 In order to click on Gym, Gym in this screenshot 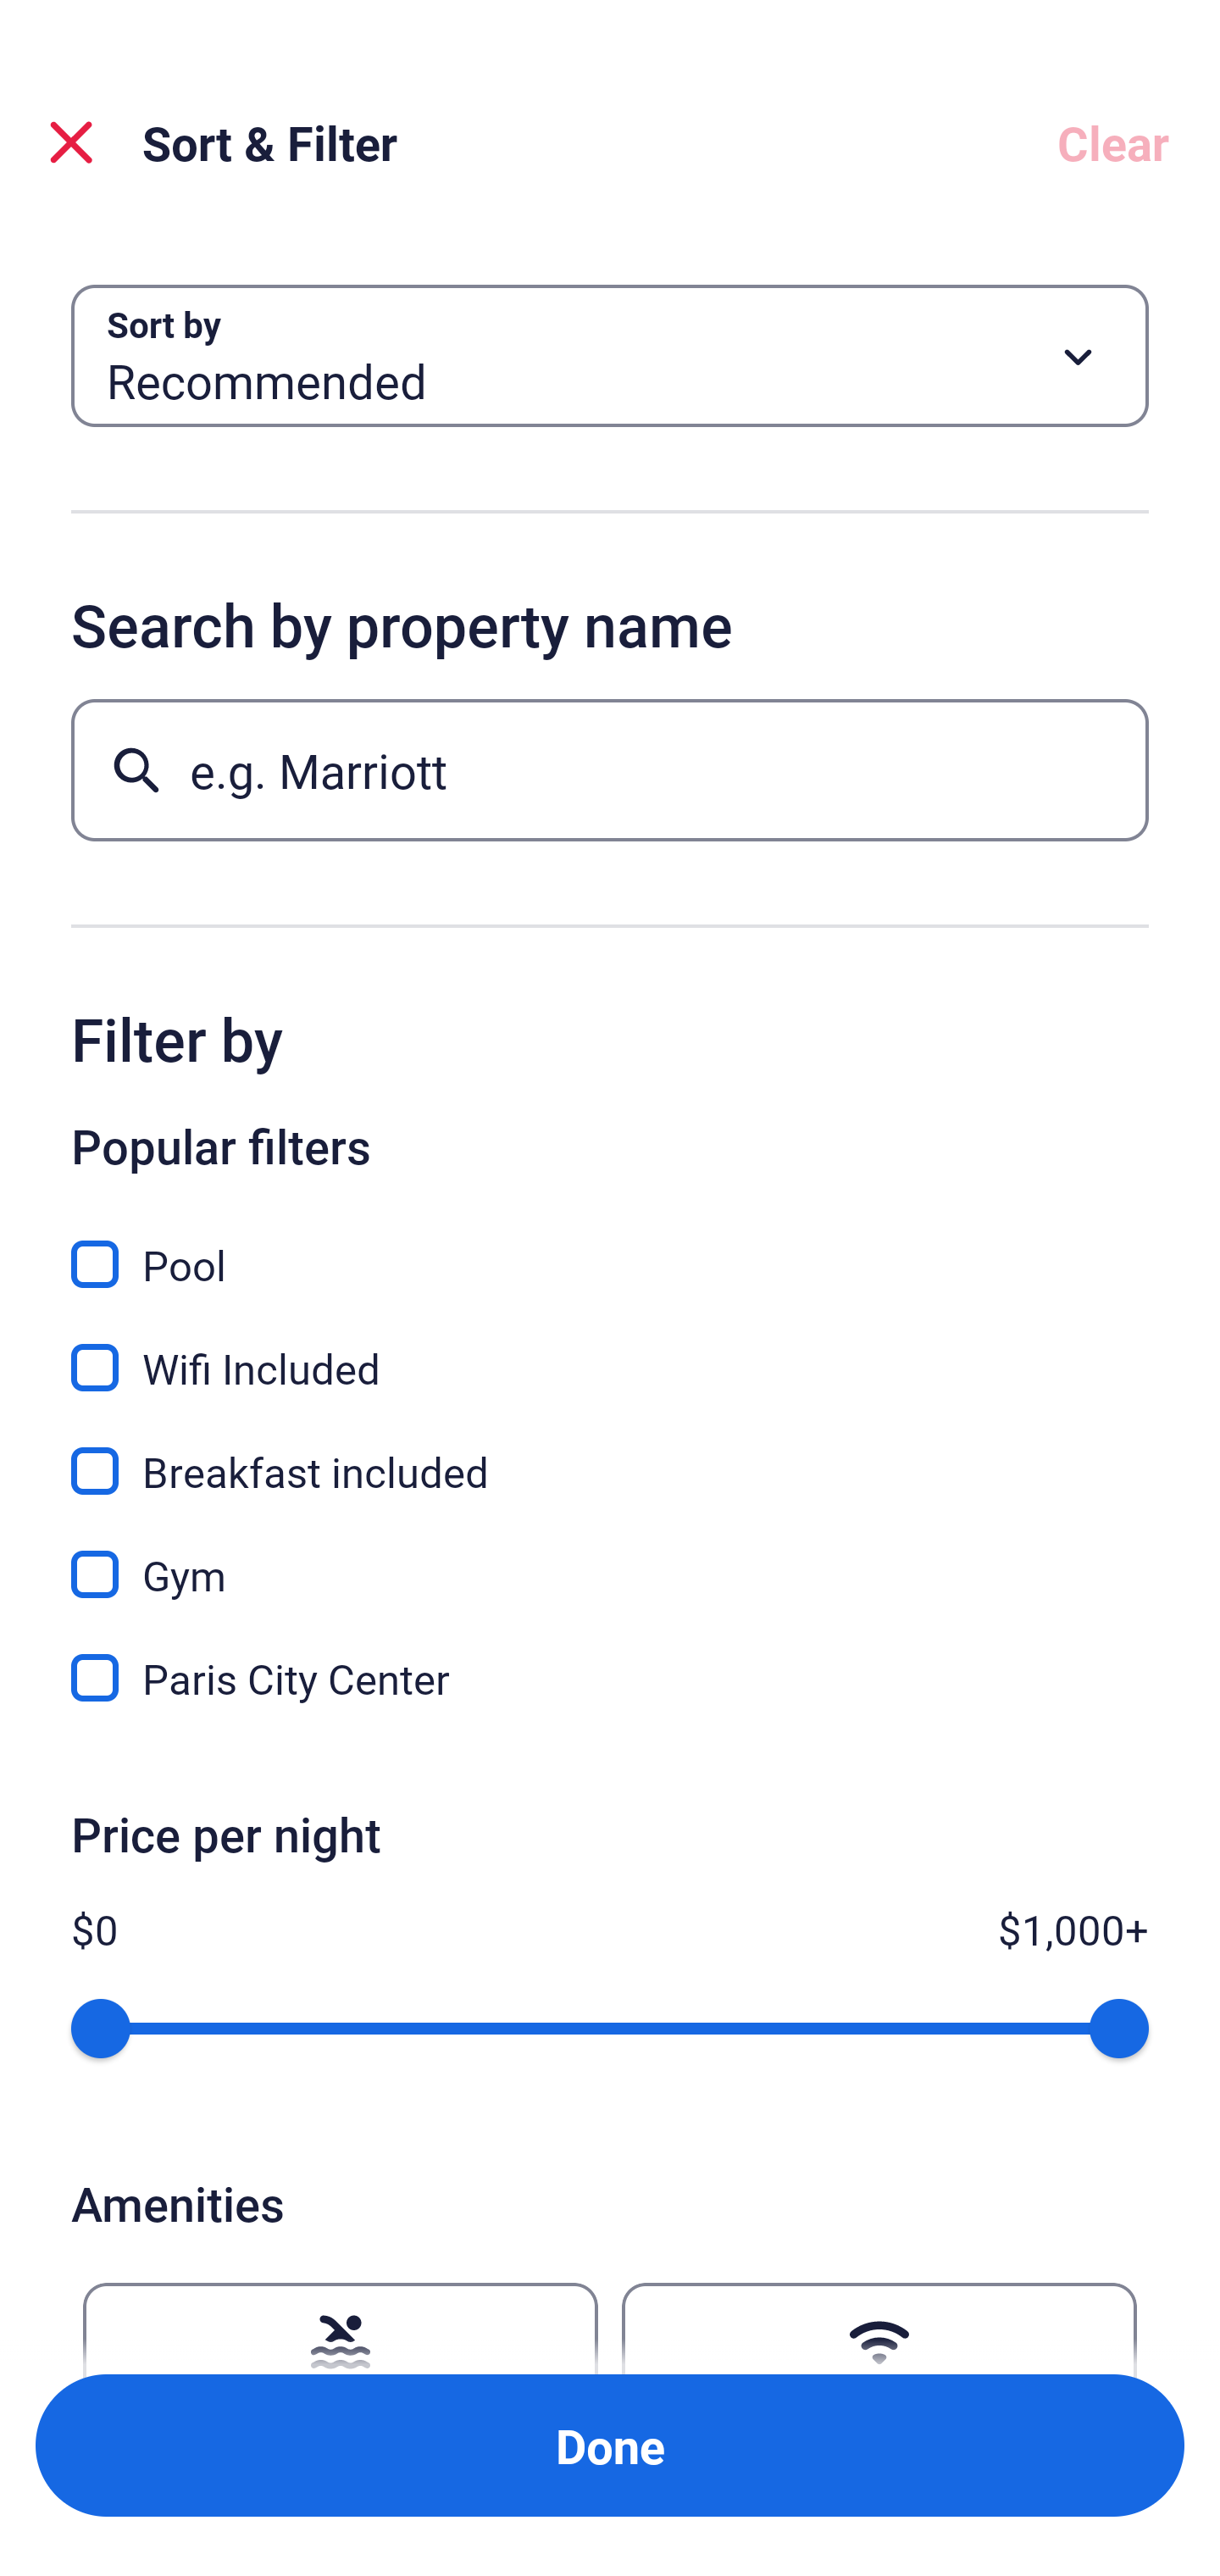, I will do `click(610, 1556)`.